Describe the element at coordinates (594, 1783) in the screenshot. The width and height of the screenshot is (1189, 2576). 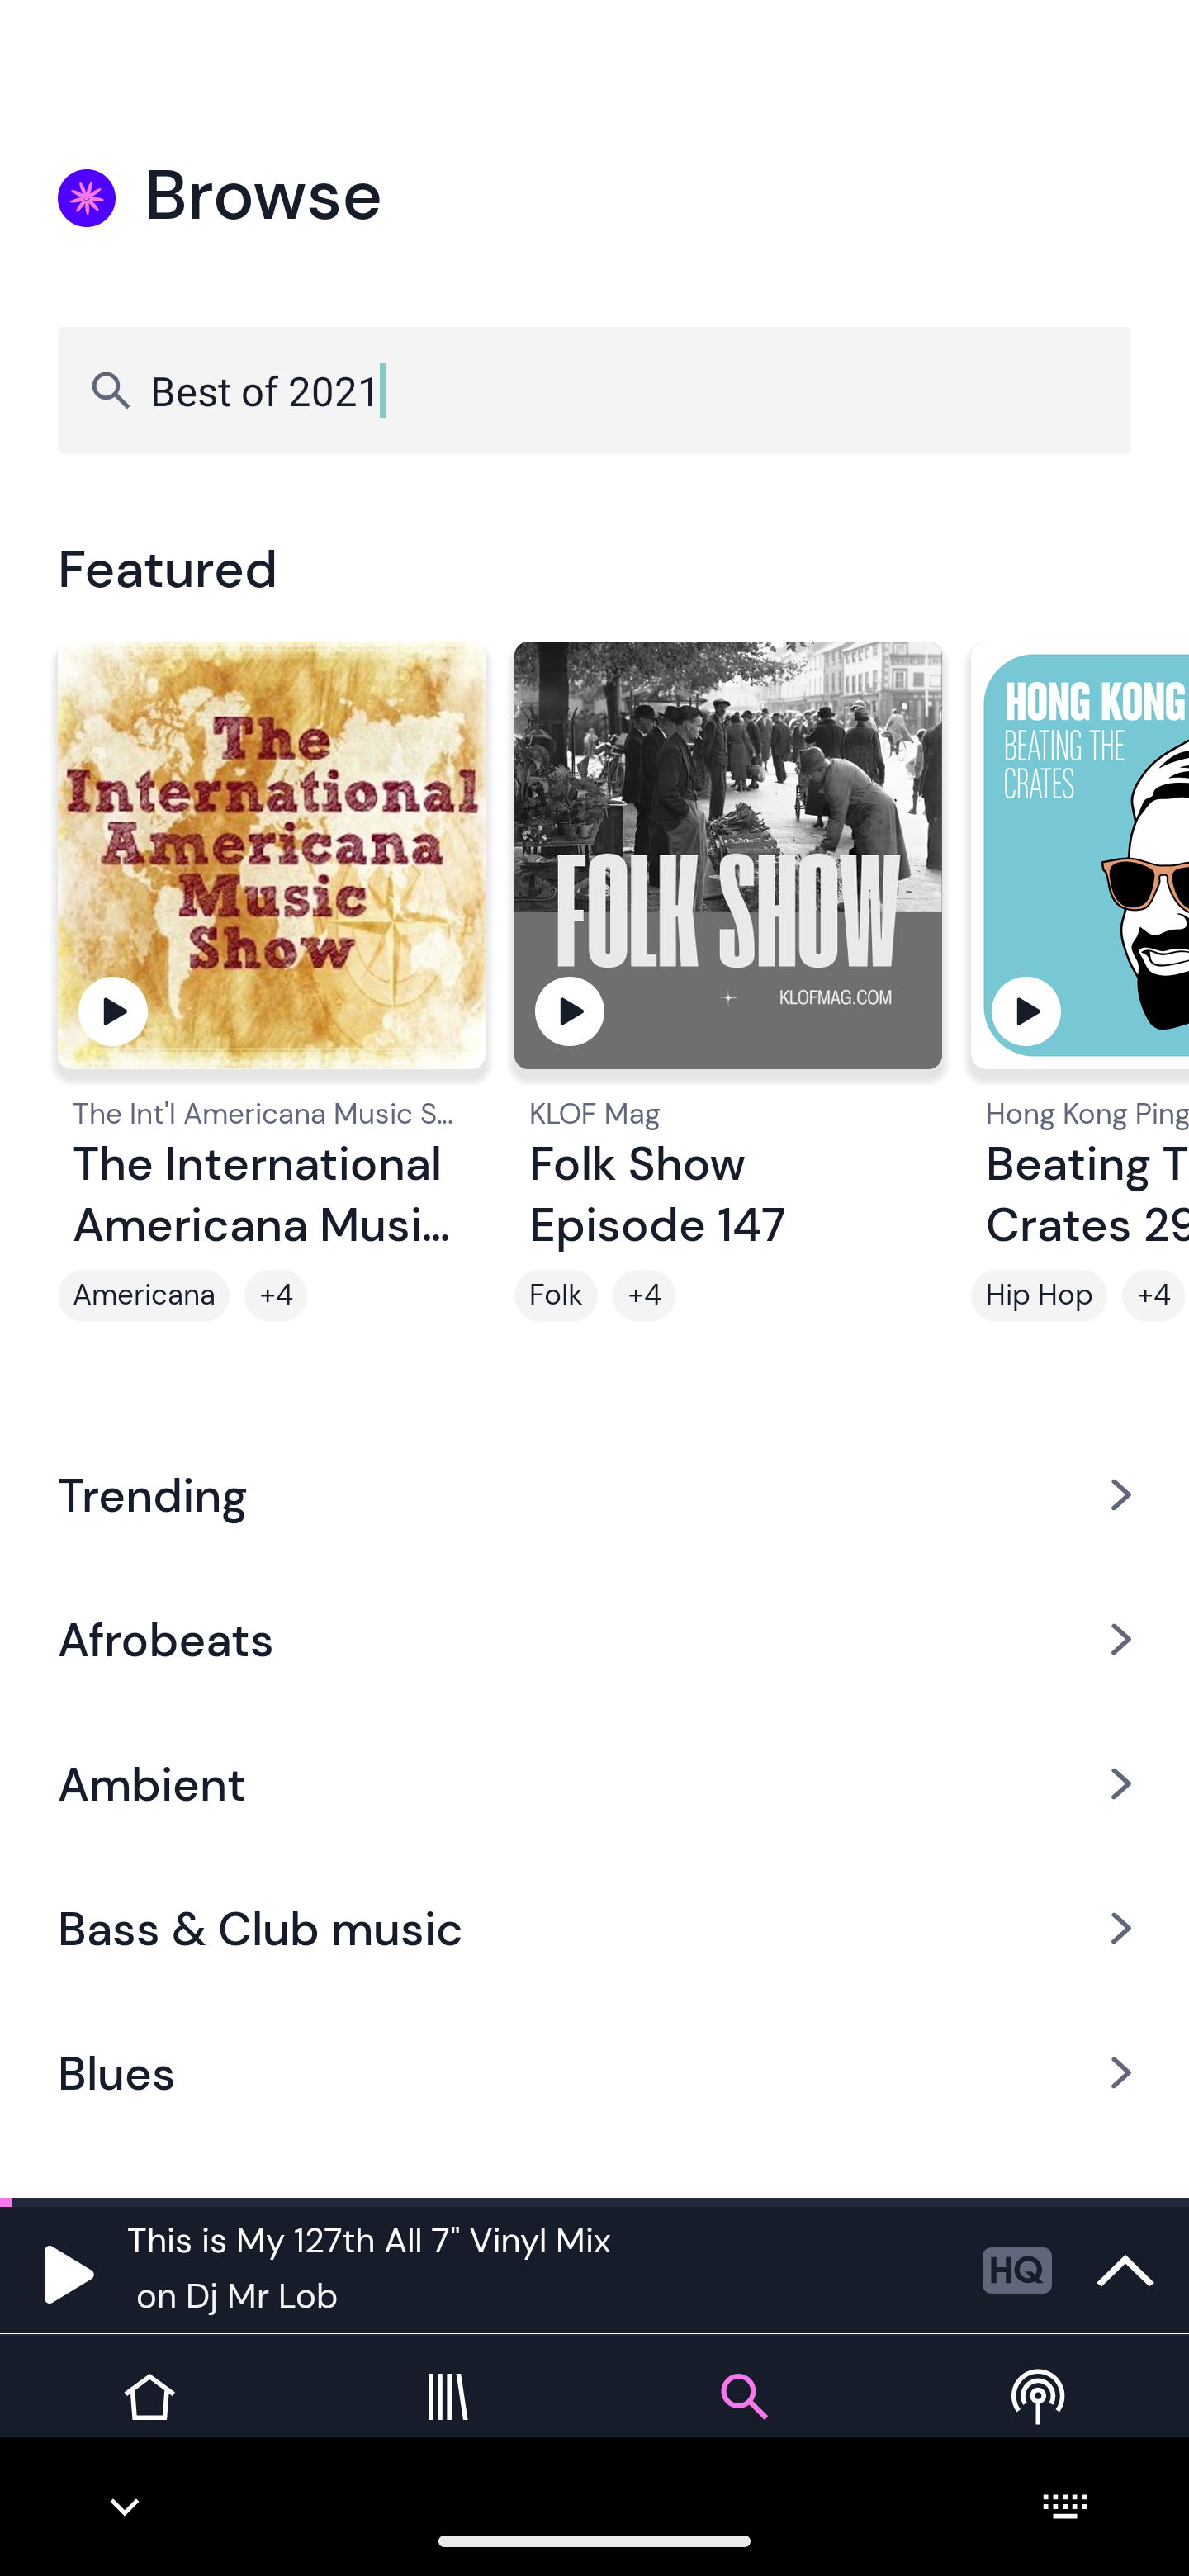
I see `Ambient` at that location.